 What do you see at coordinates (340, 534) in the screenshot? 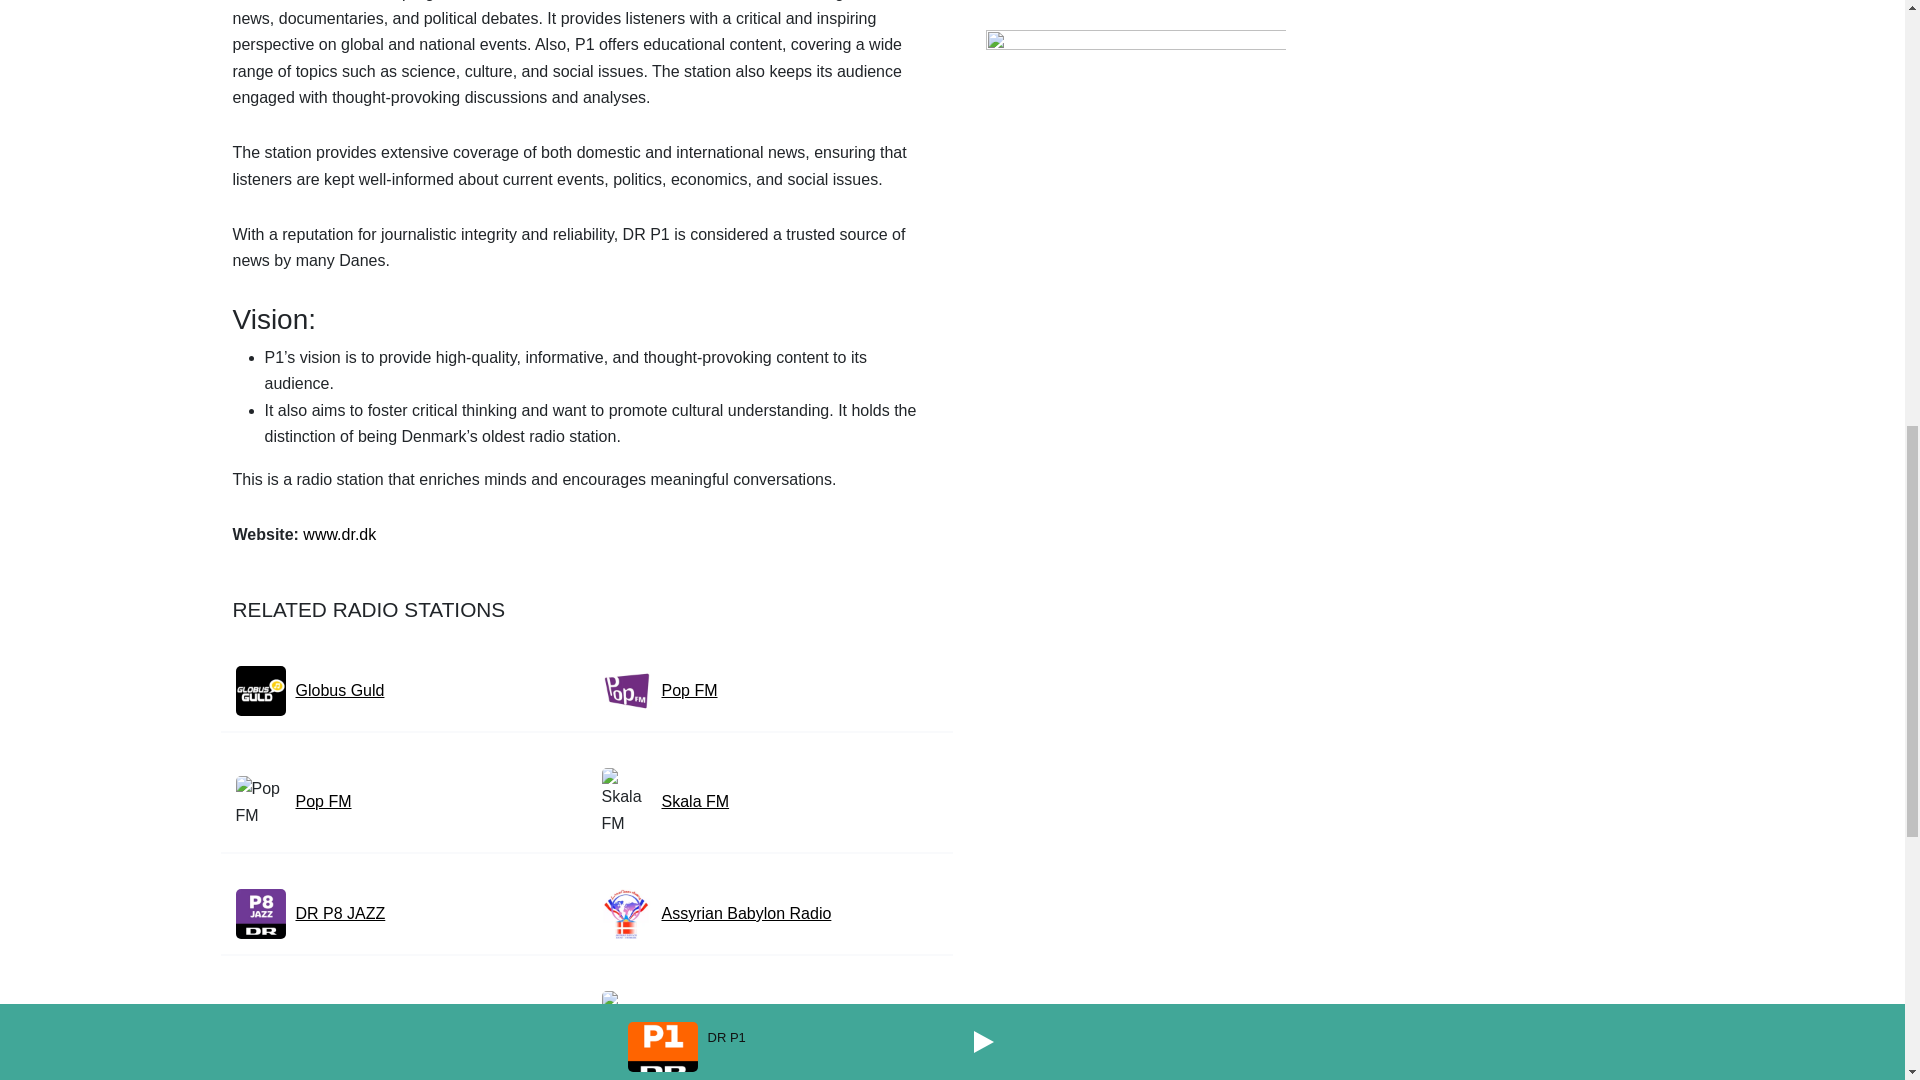
I see `www.dr.dk` at bounding box center [340, 534].